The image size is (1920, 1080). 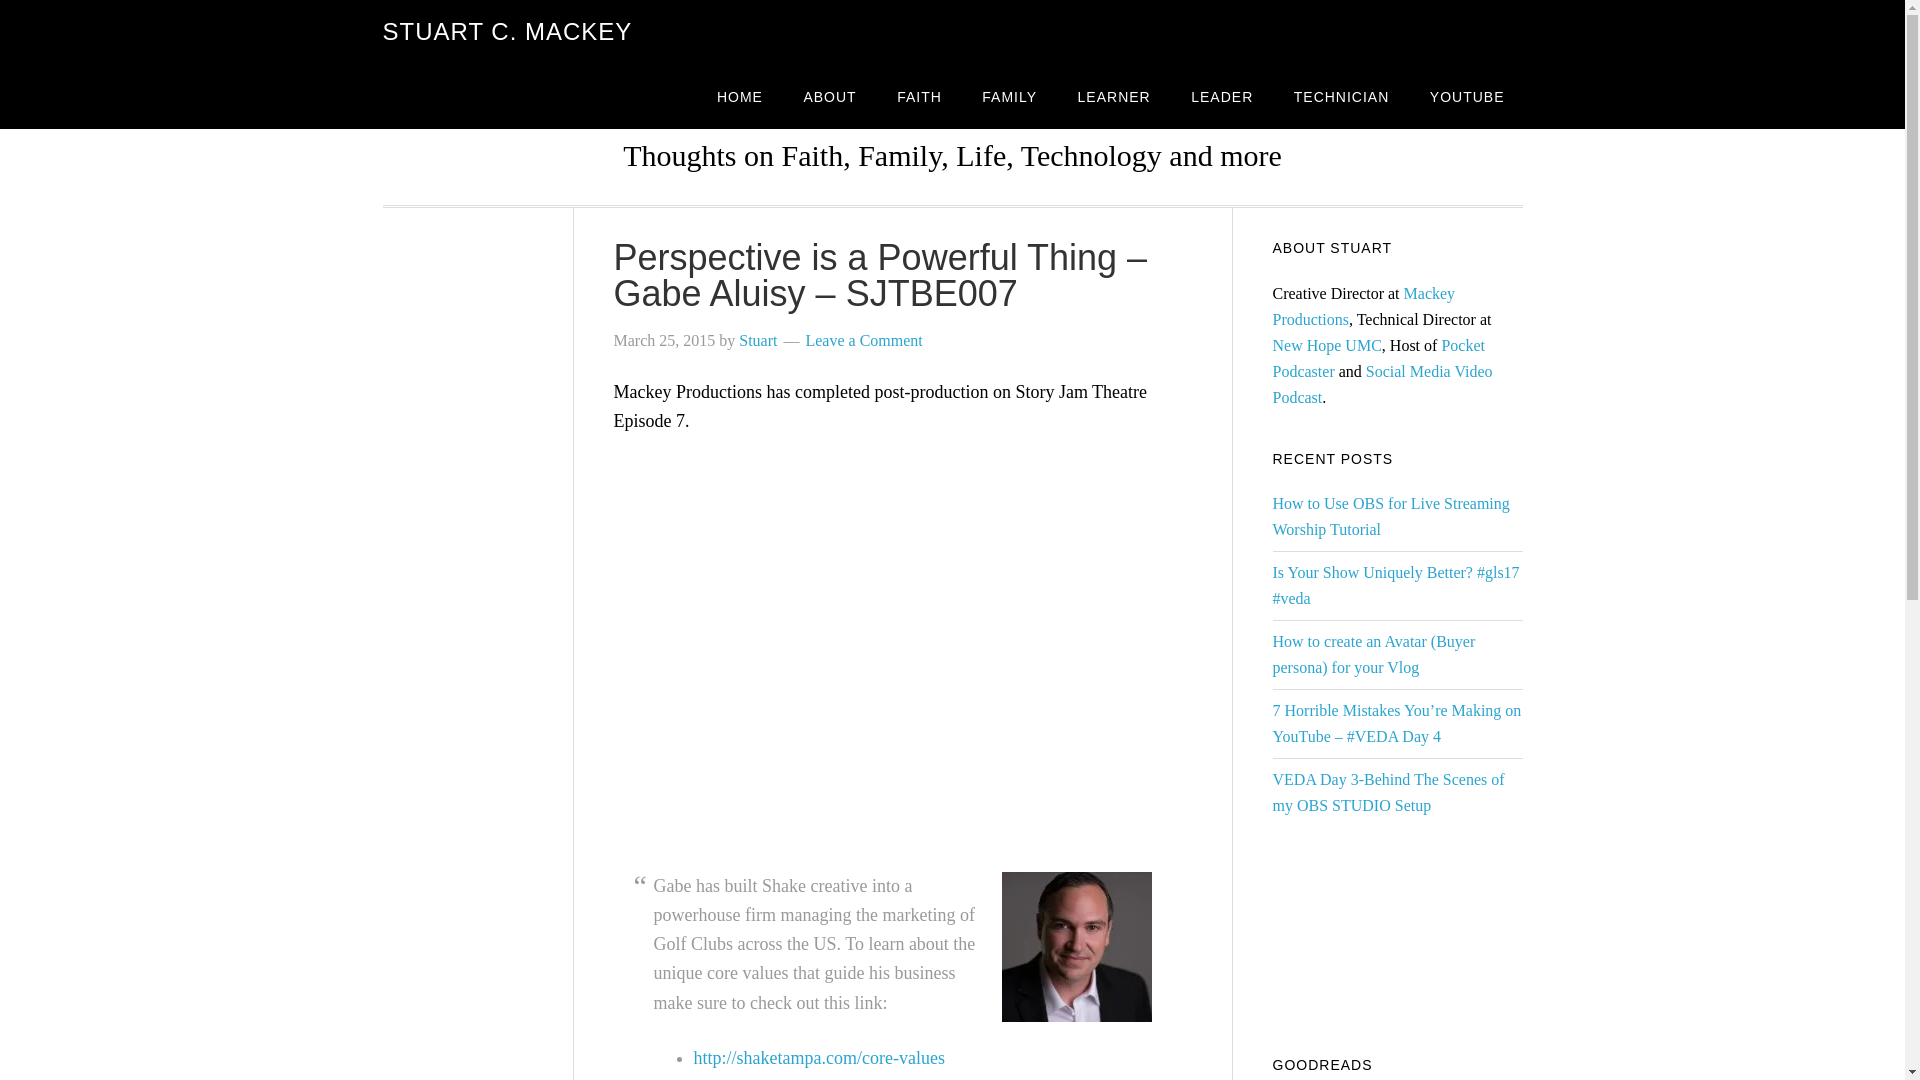 I want to click on Mackey Productions, so click(x=1363, y=306).